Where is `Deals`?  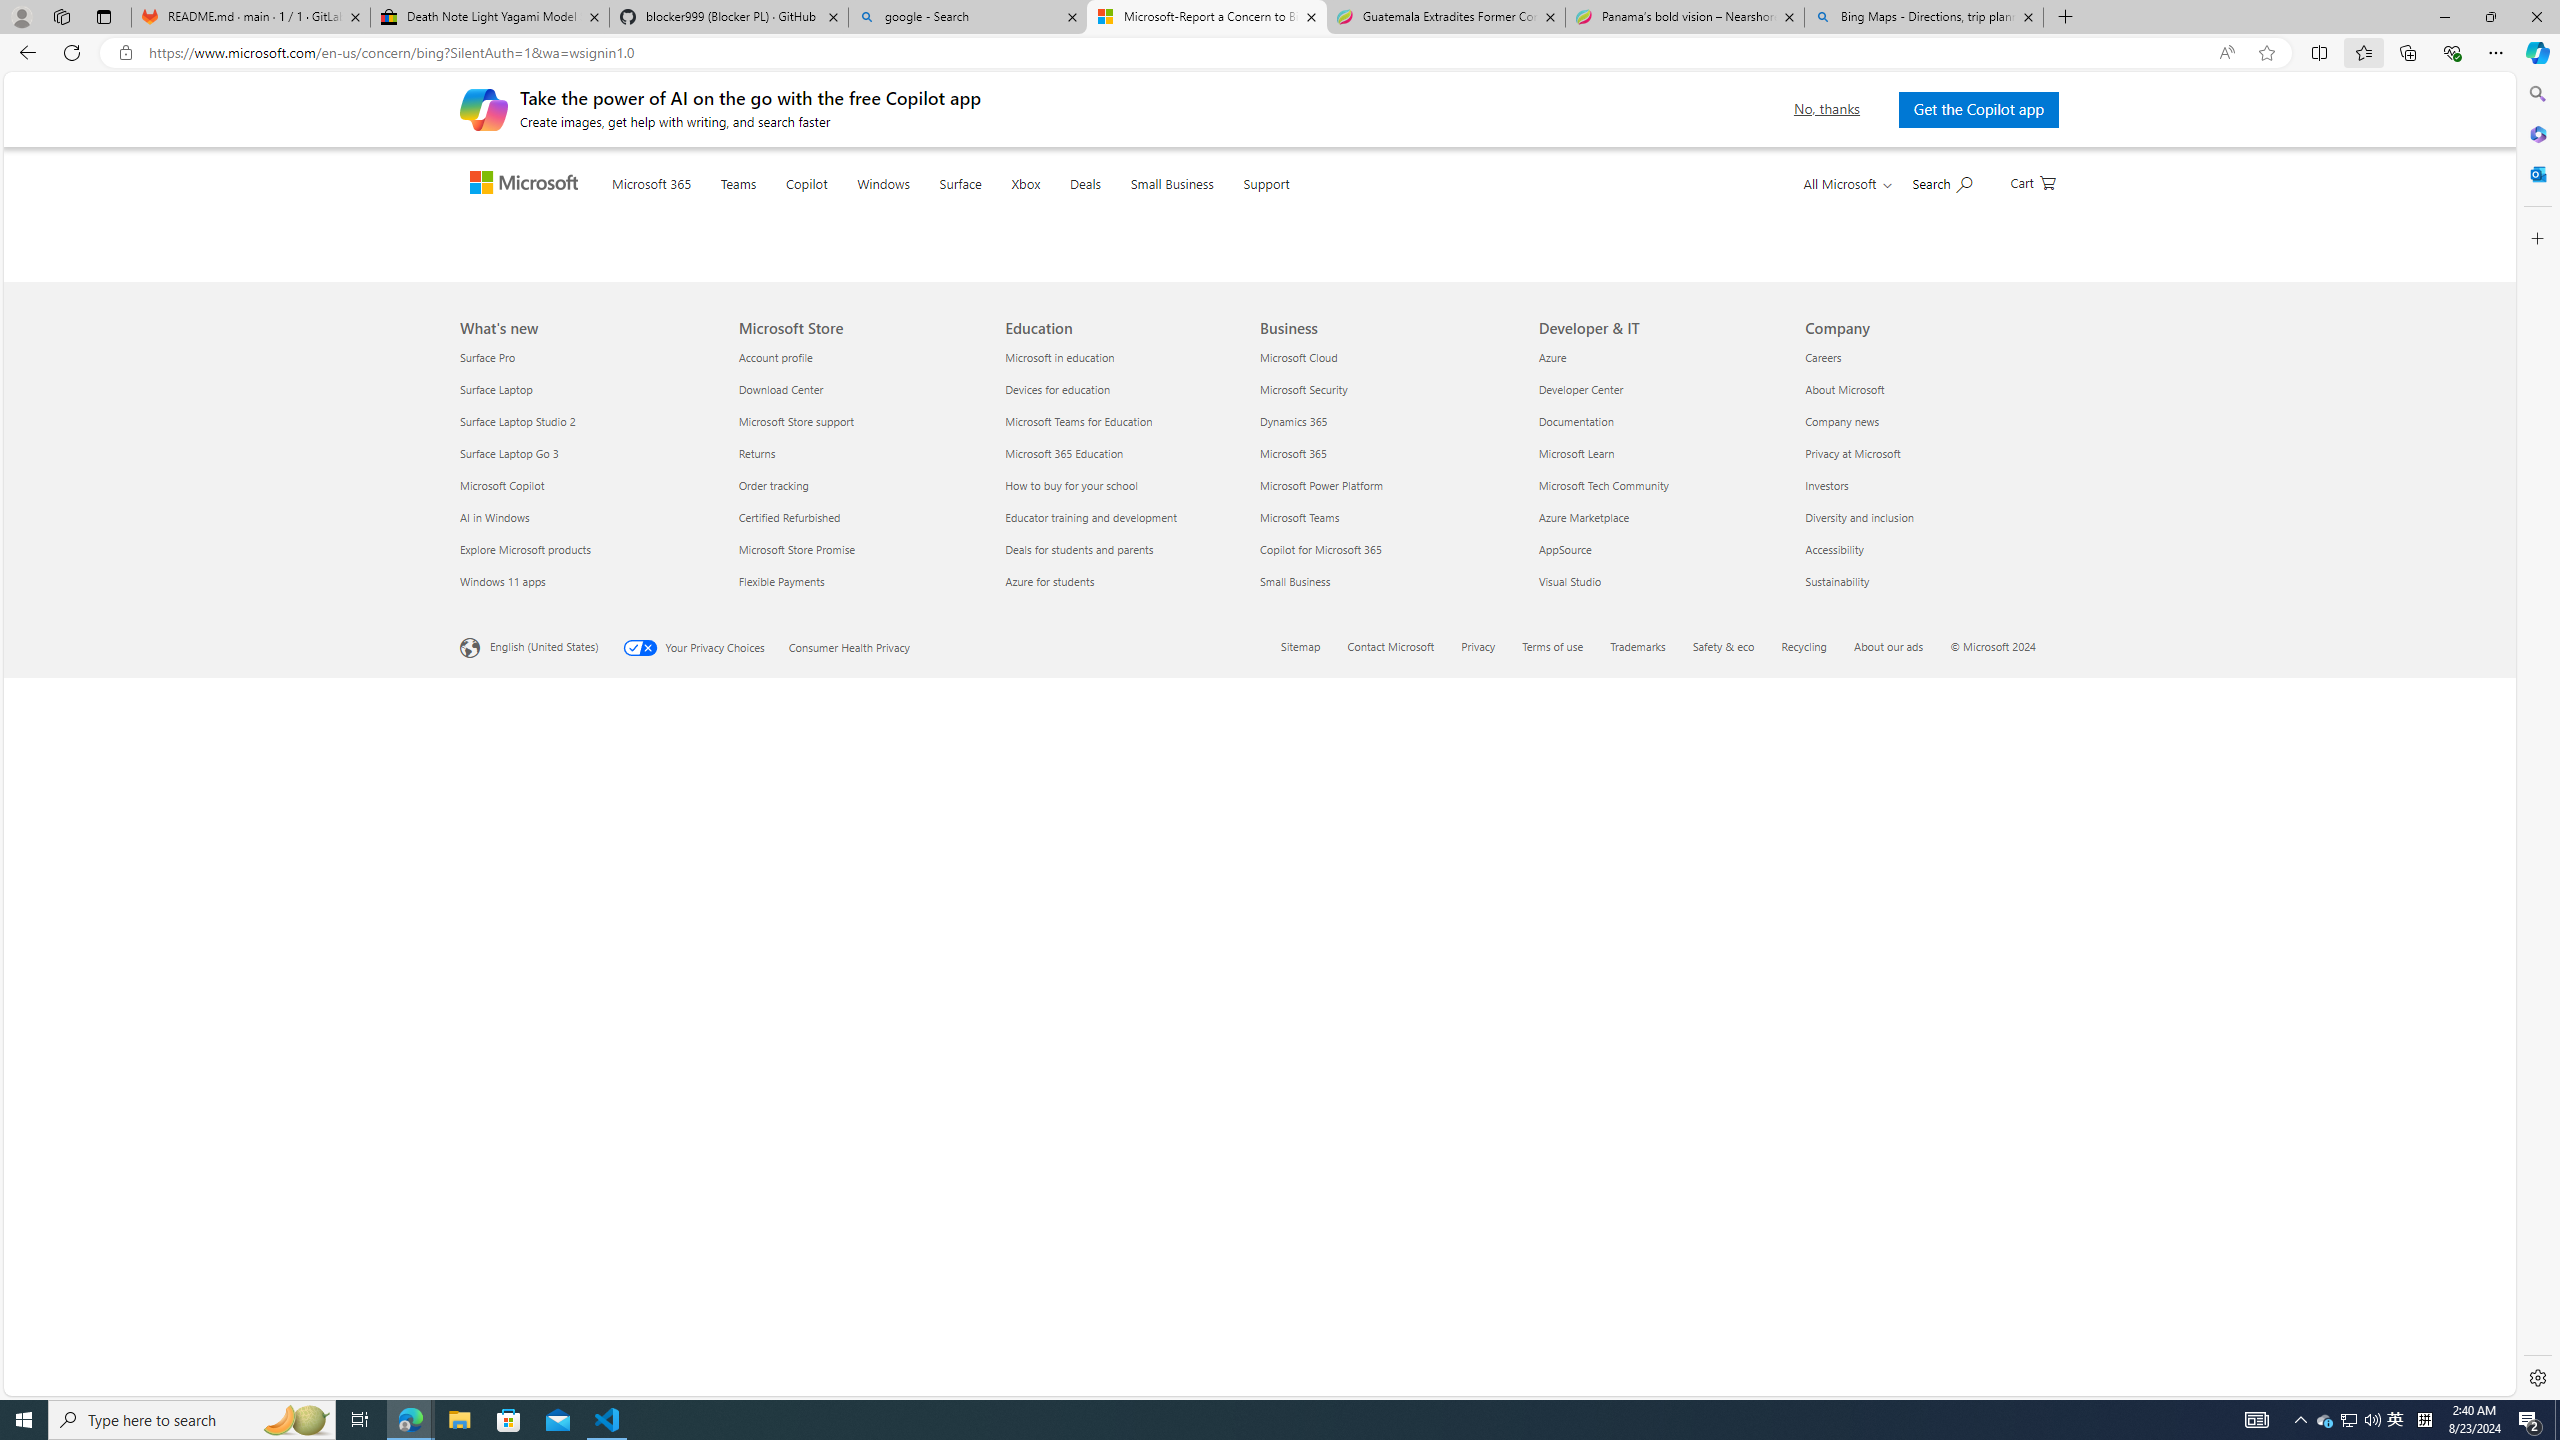
Deals is located at coordinates (1126, 209).